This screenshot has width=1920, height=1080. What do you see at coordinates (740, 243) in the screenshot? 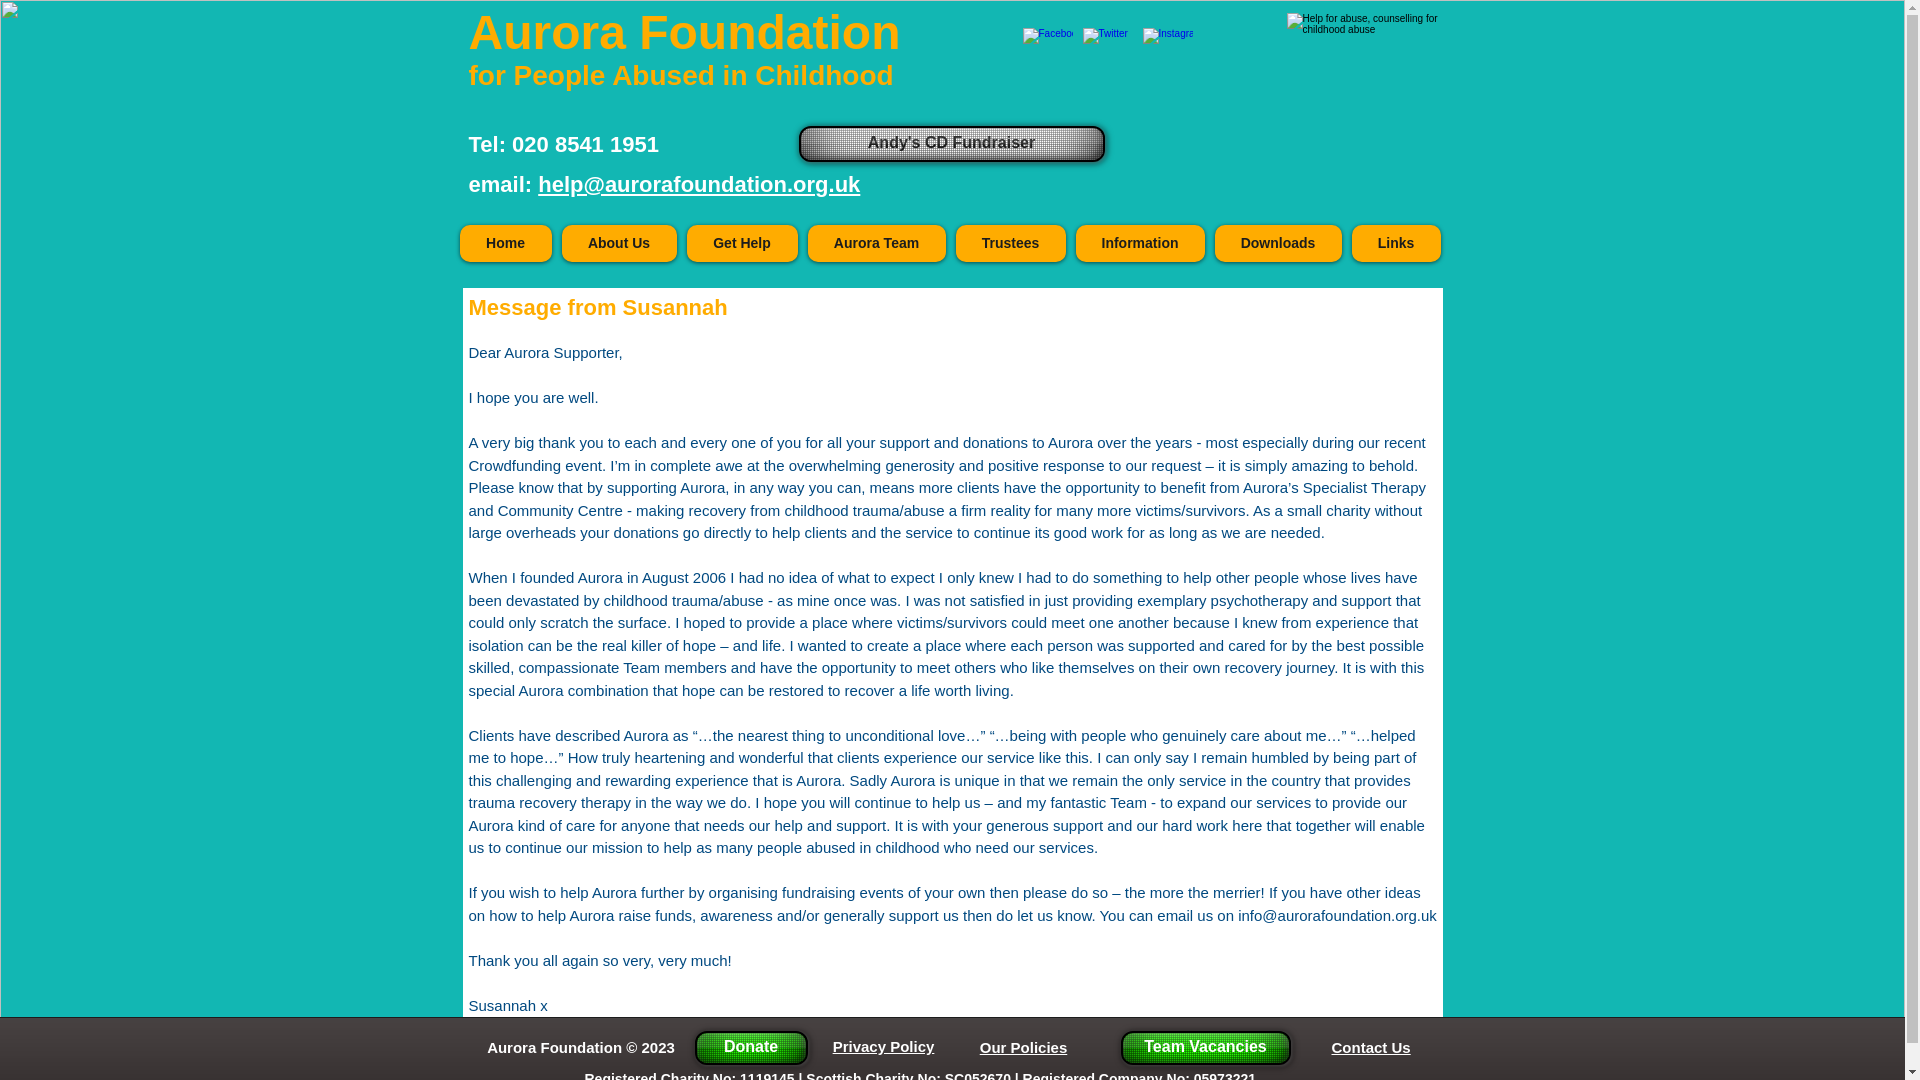
I see `Get Help` at bounding box center [740, 243].